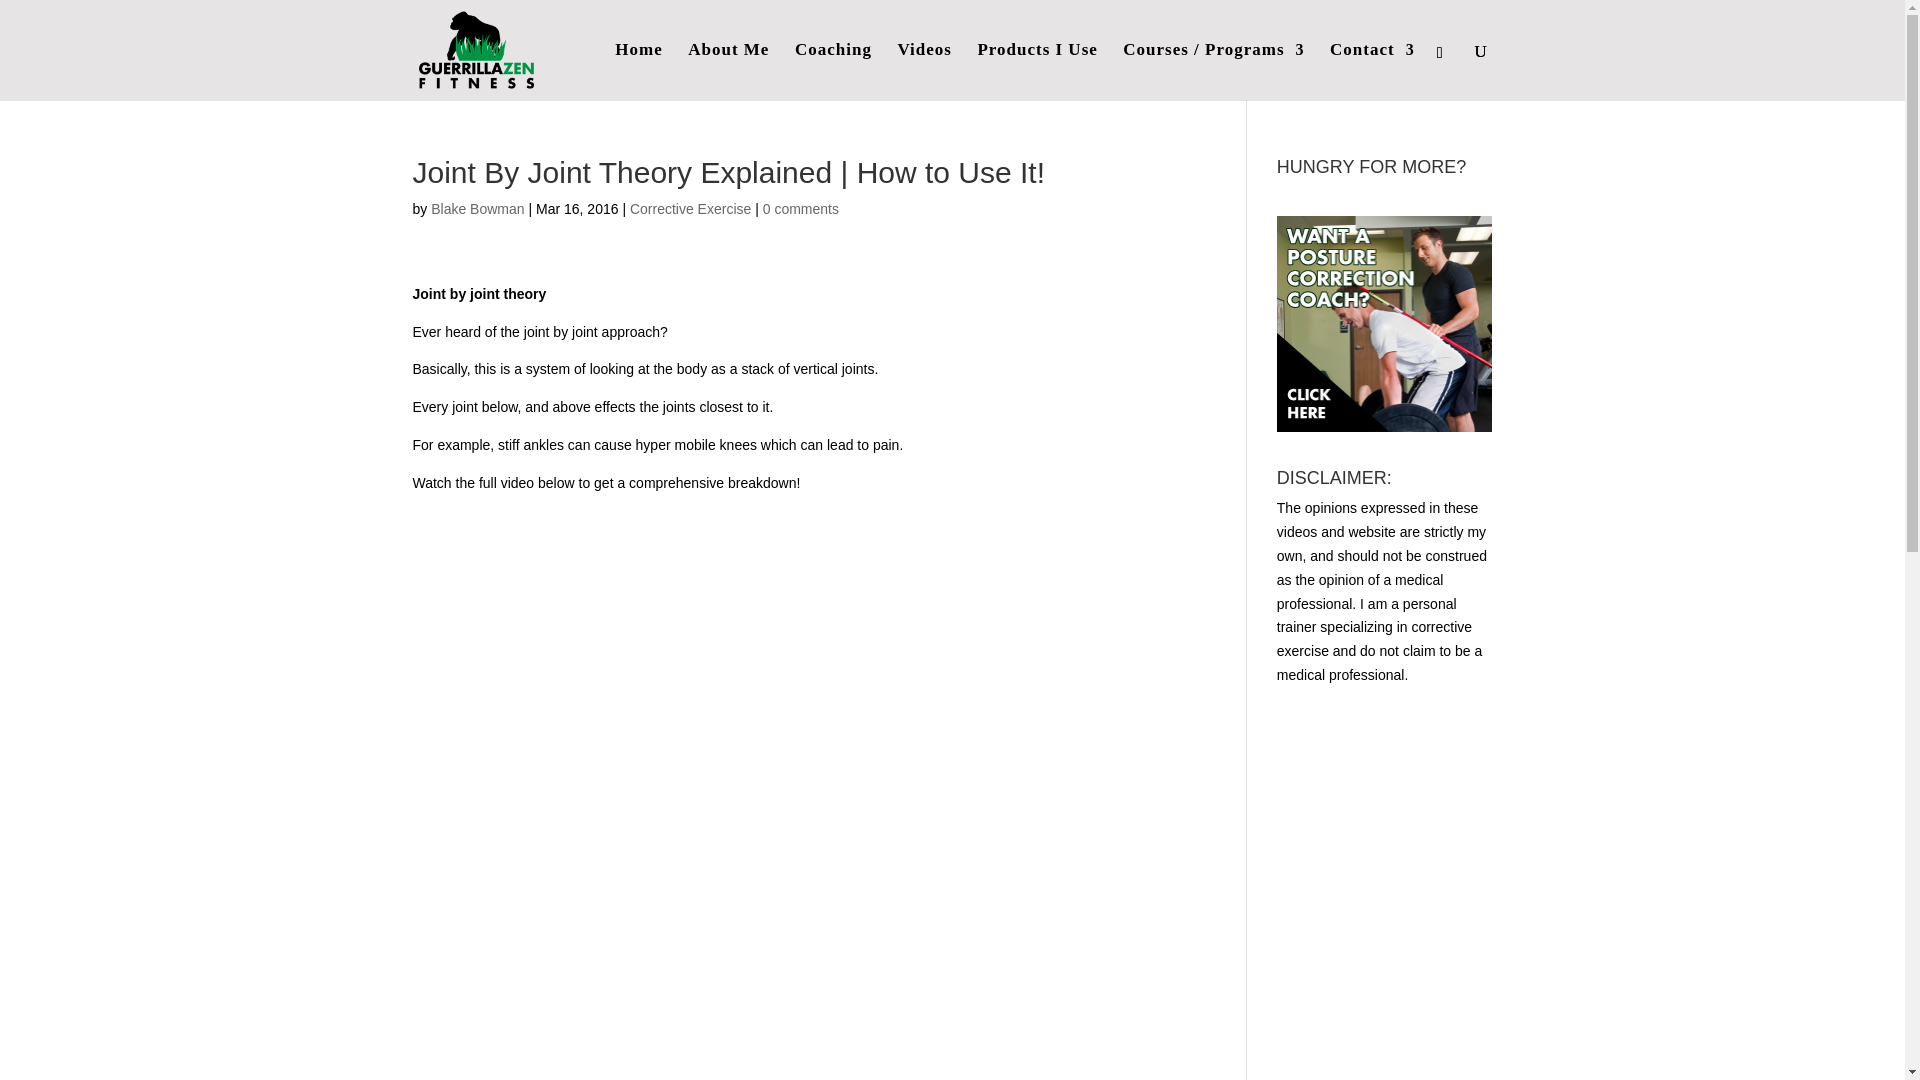 This screenshot has width=1920, height=1080. Describe the element at coordinates (800, 208) in the screenshot. I see `0 comments` at that location.